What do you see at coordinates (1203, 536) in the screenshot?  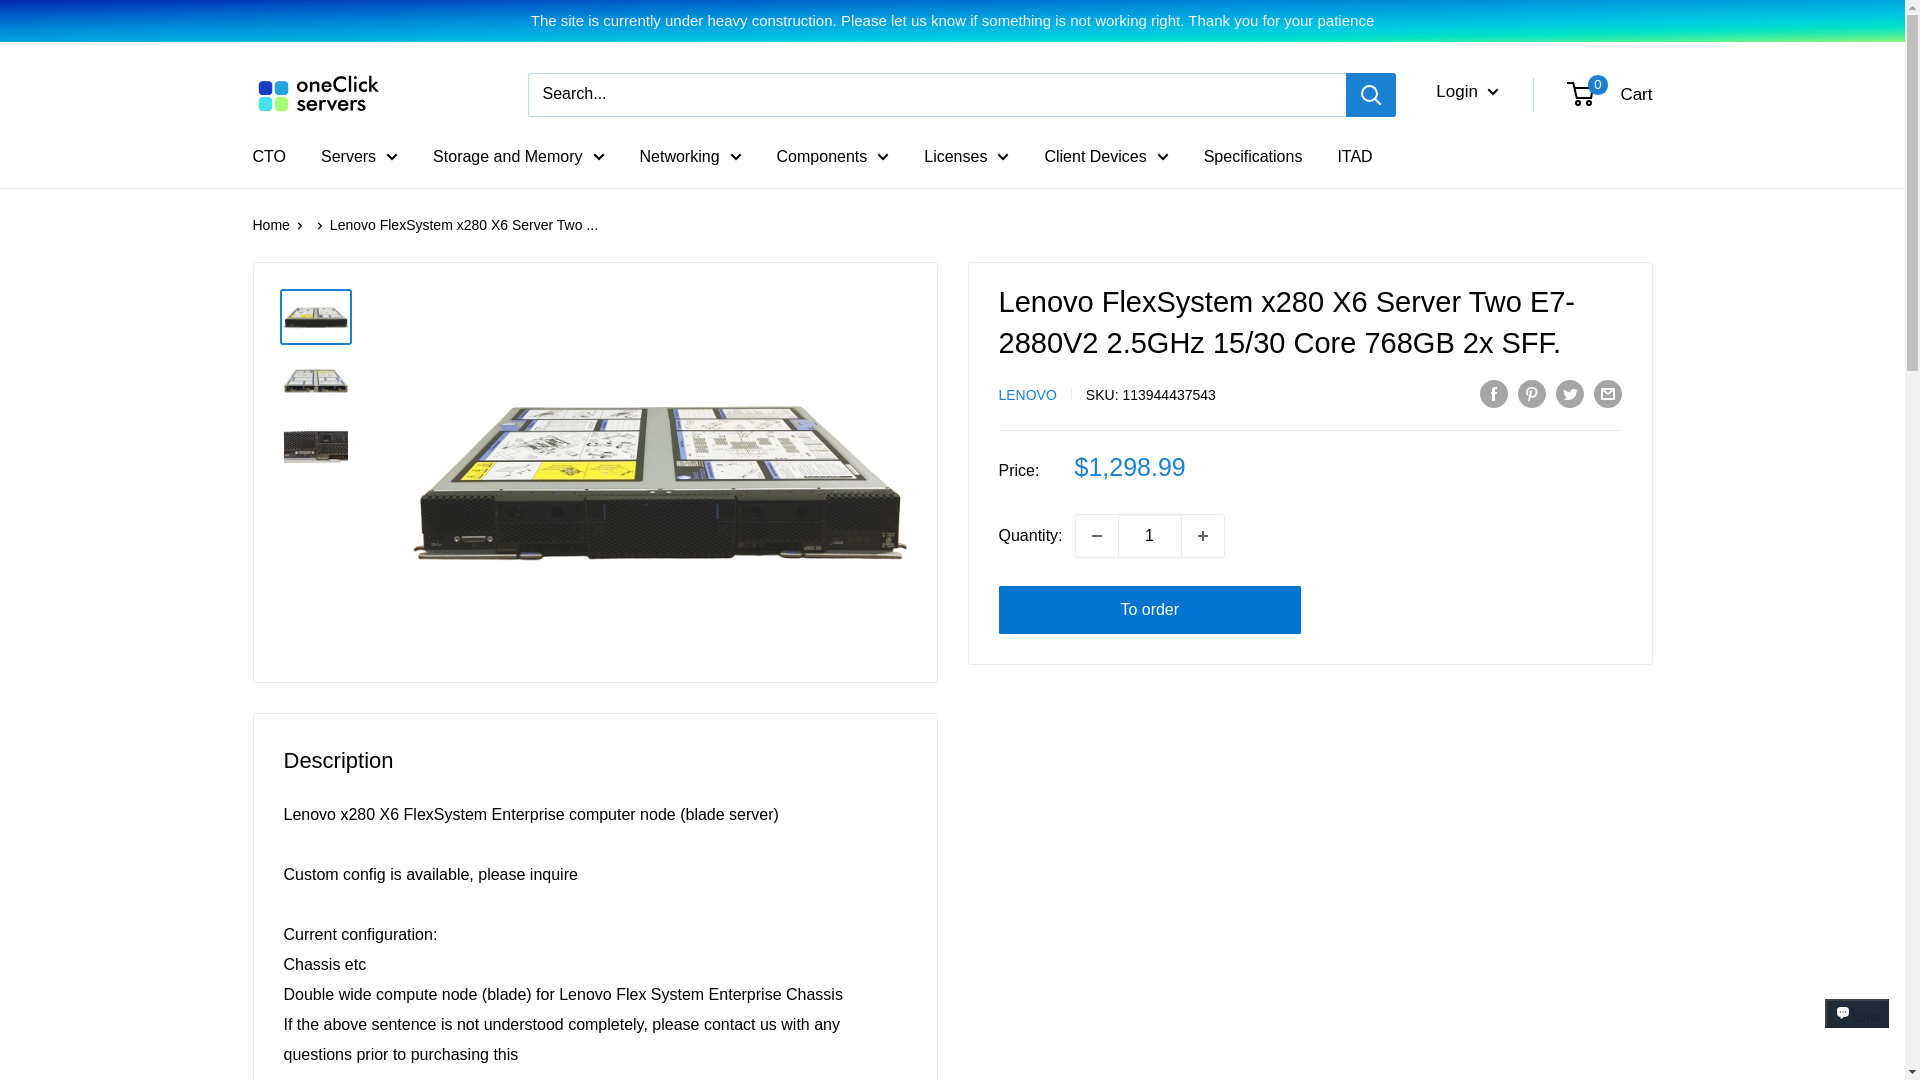 I see `Increase quantity by 1` at bounding box center [1203, 536].